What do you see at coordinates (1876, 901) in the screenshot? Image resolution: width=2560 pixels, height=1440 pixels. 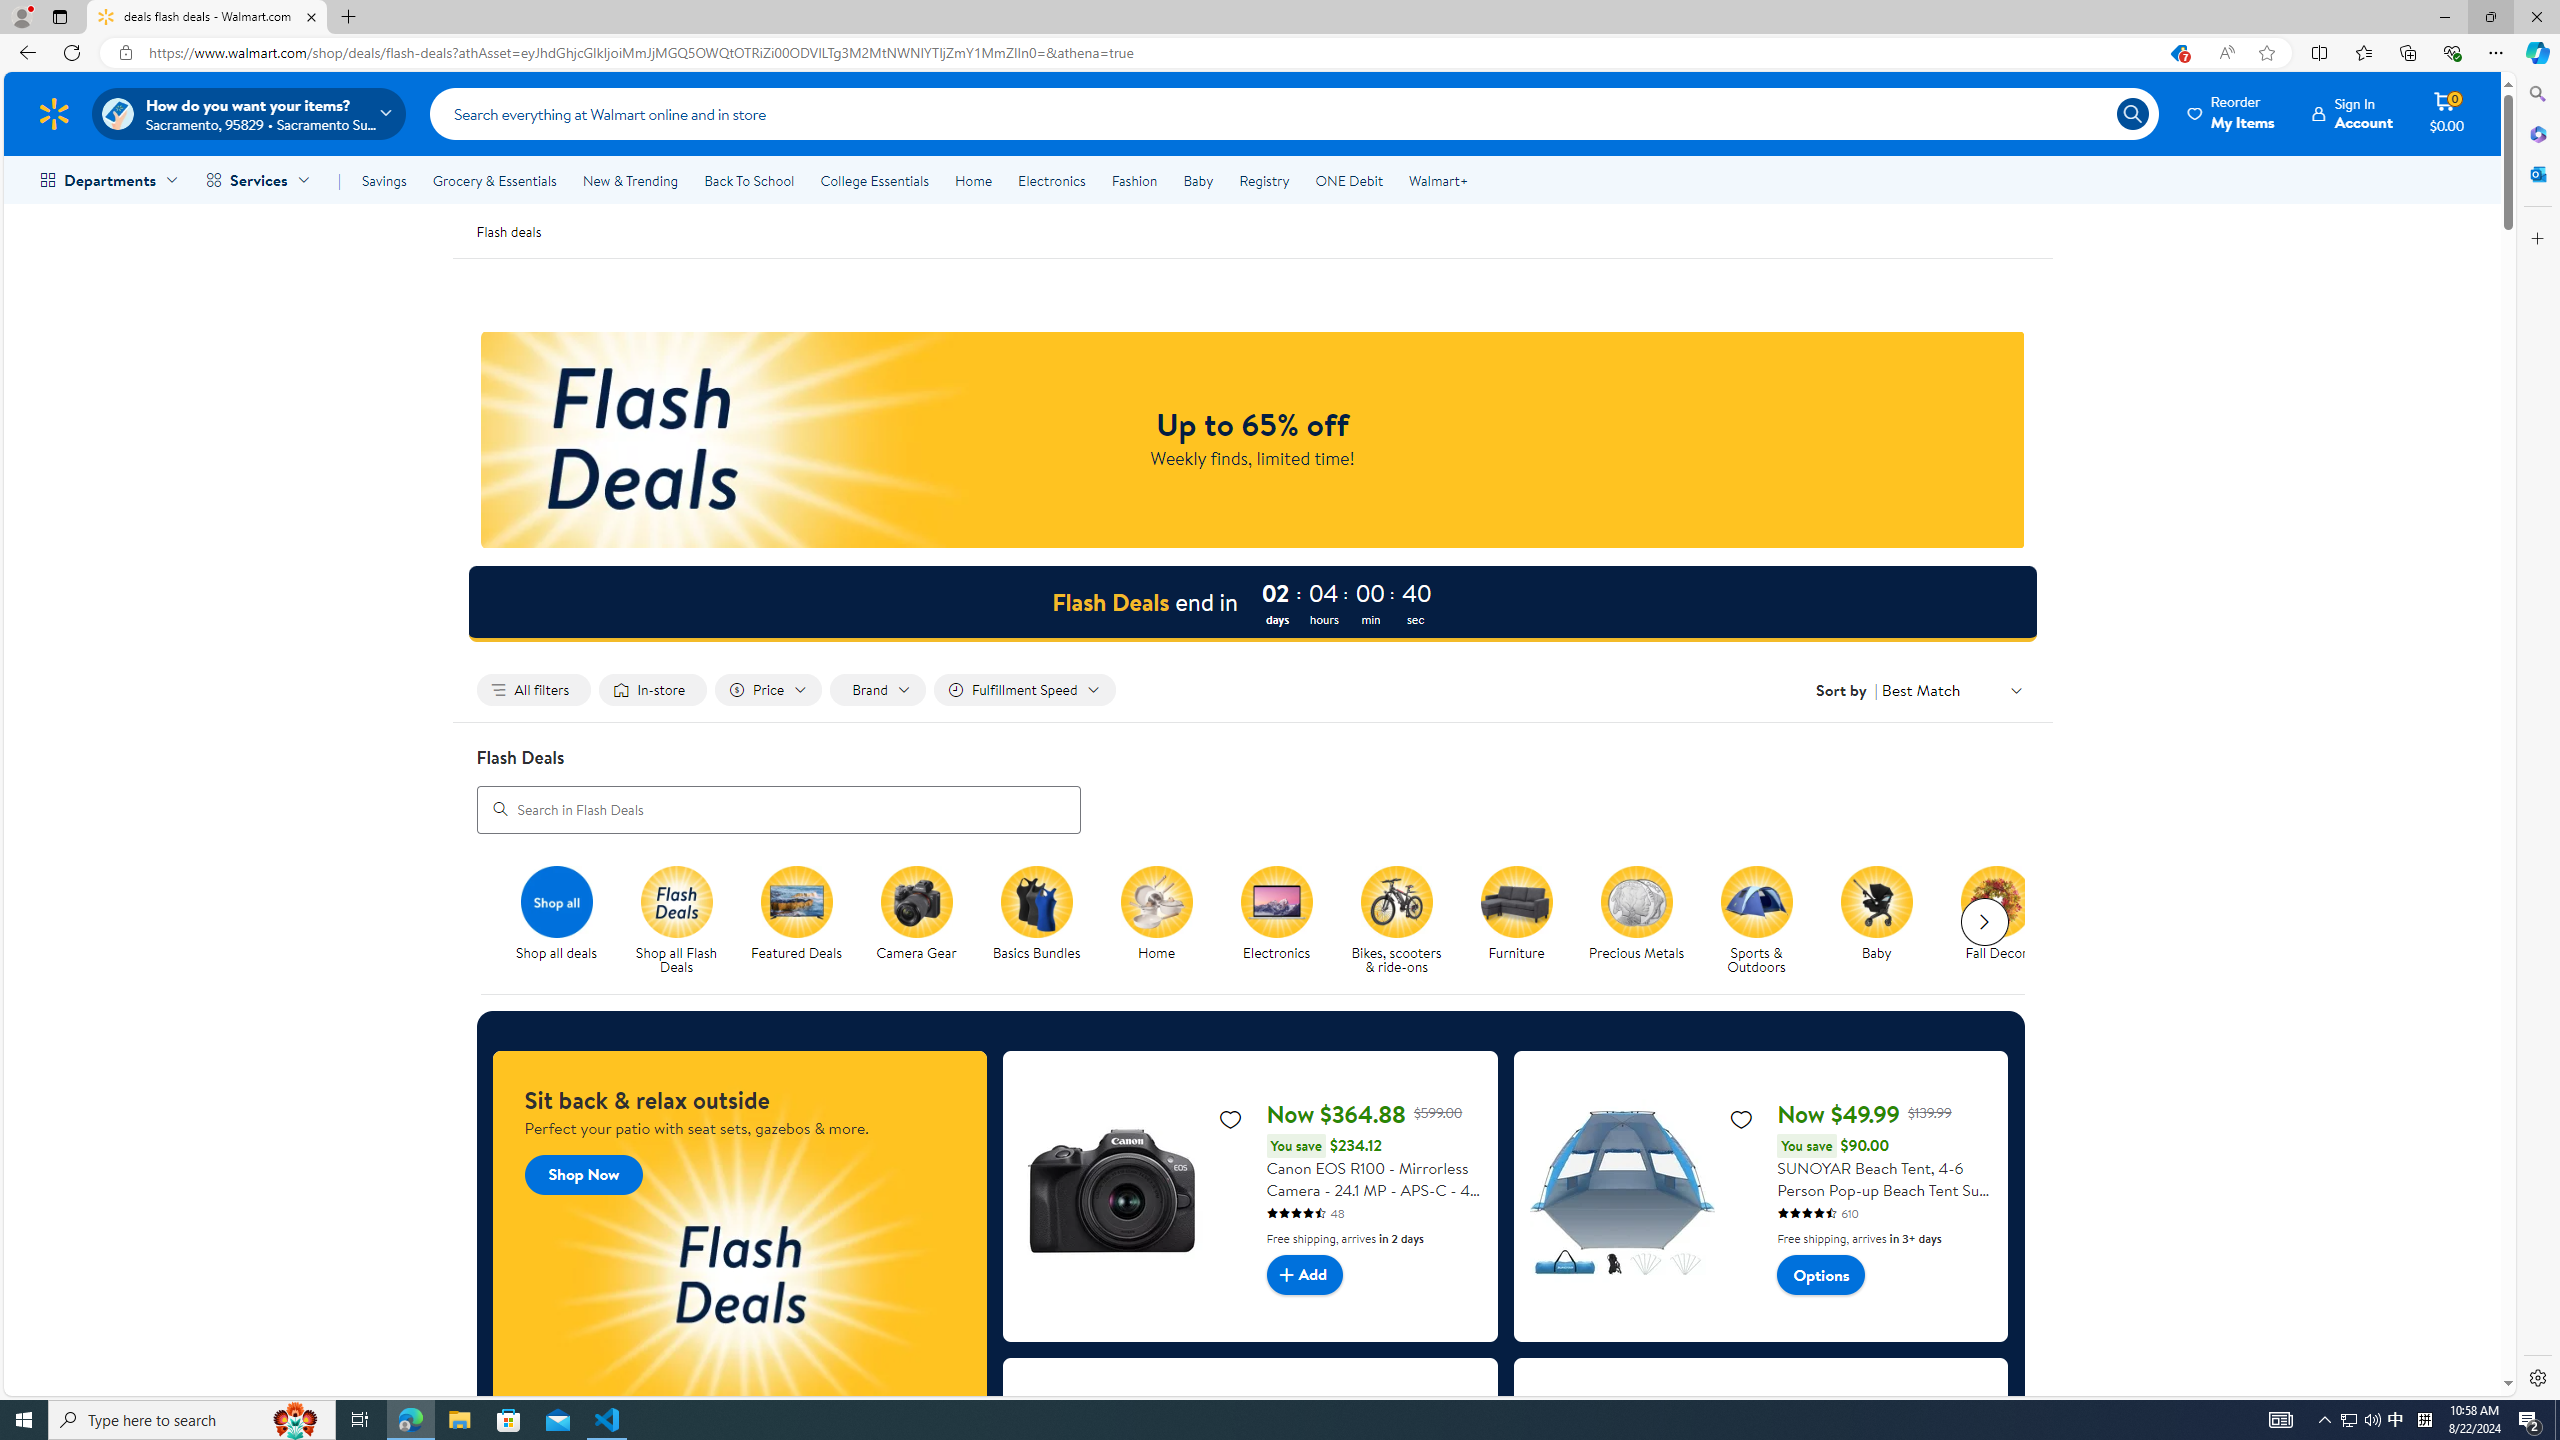 I see `Baby` at bounding box center [1876, 901].